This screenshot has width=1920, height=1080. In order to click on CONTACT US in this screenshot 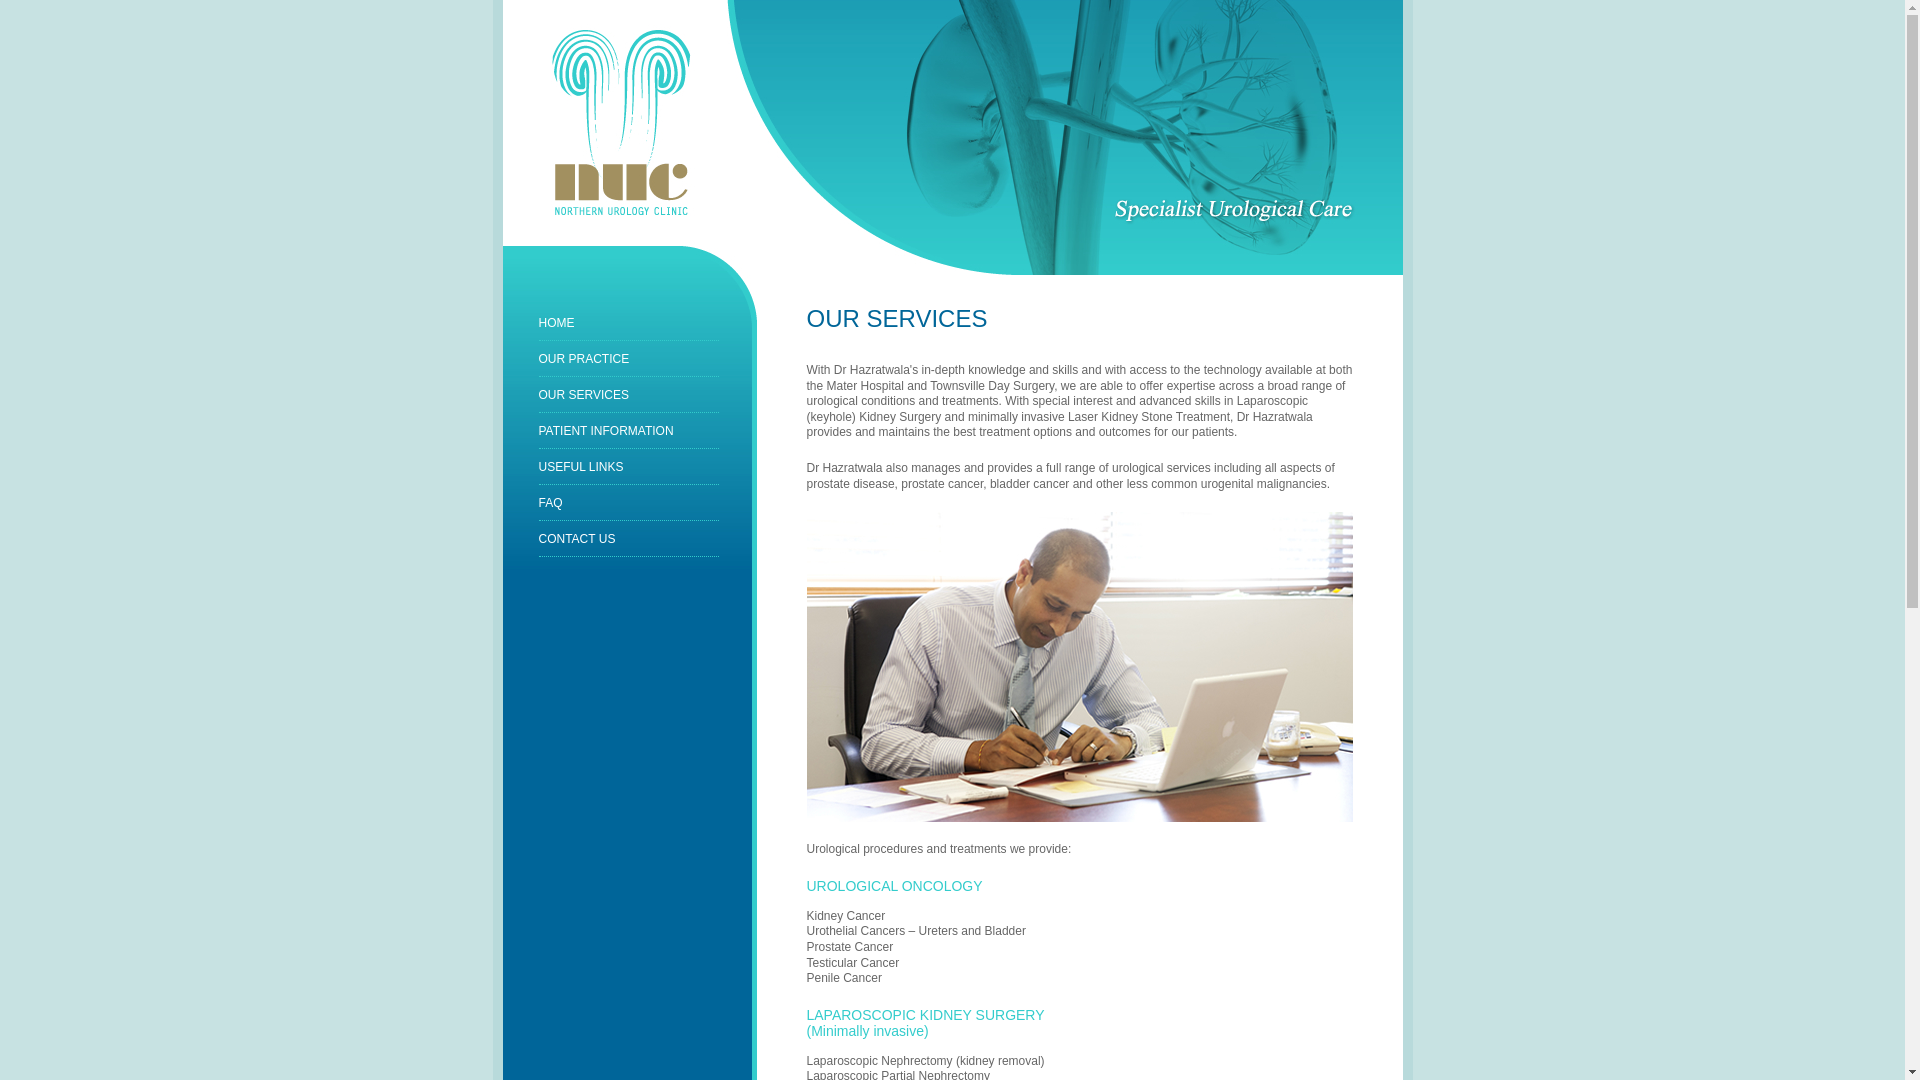, I will do `click(576, 539)`.